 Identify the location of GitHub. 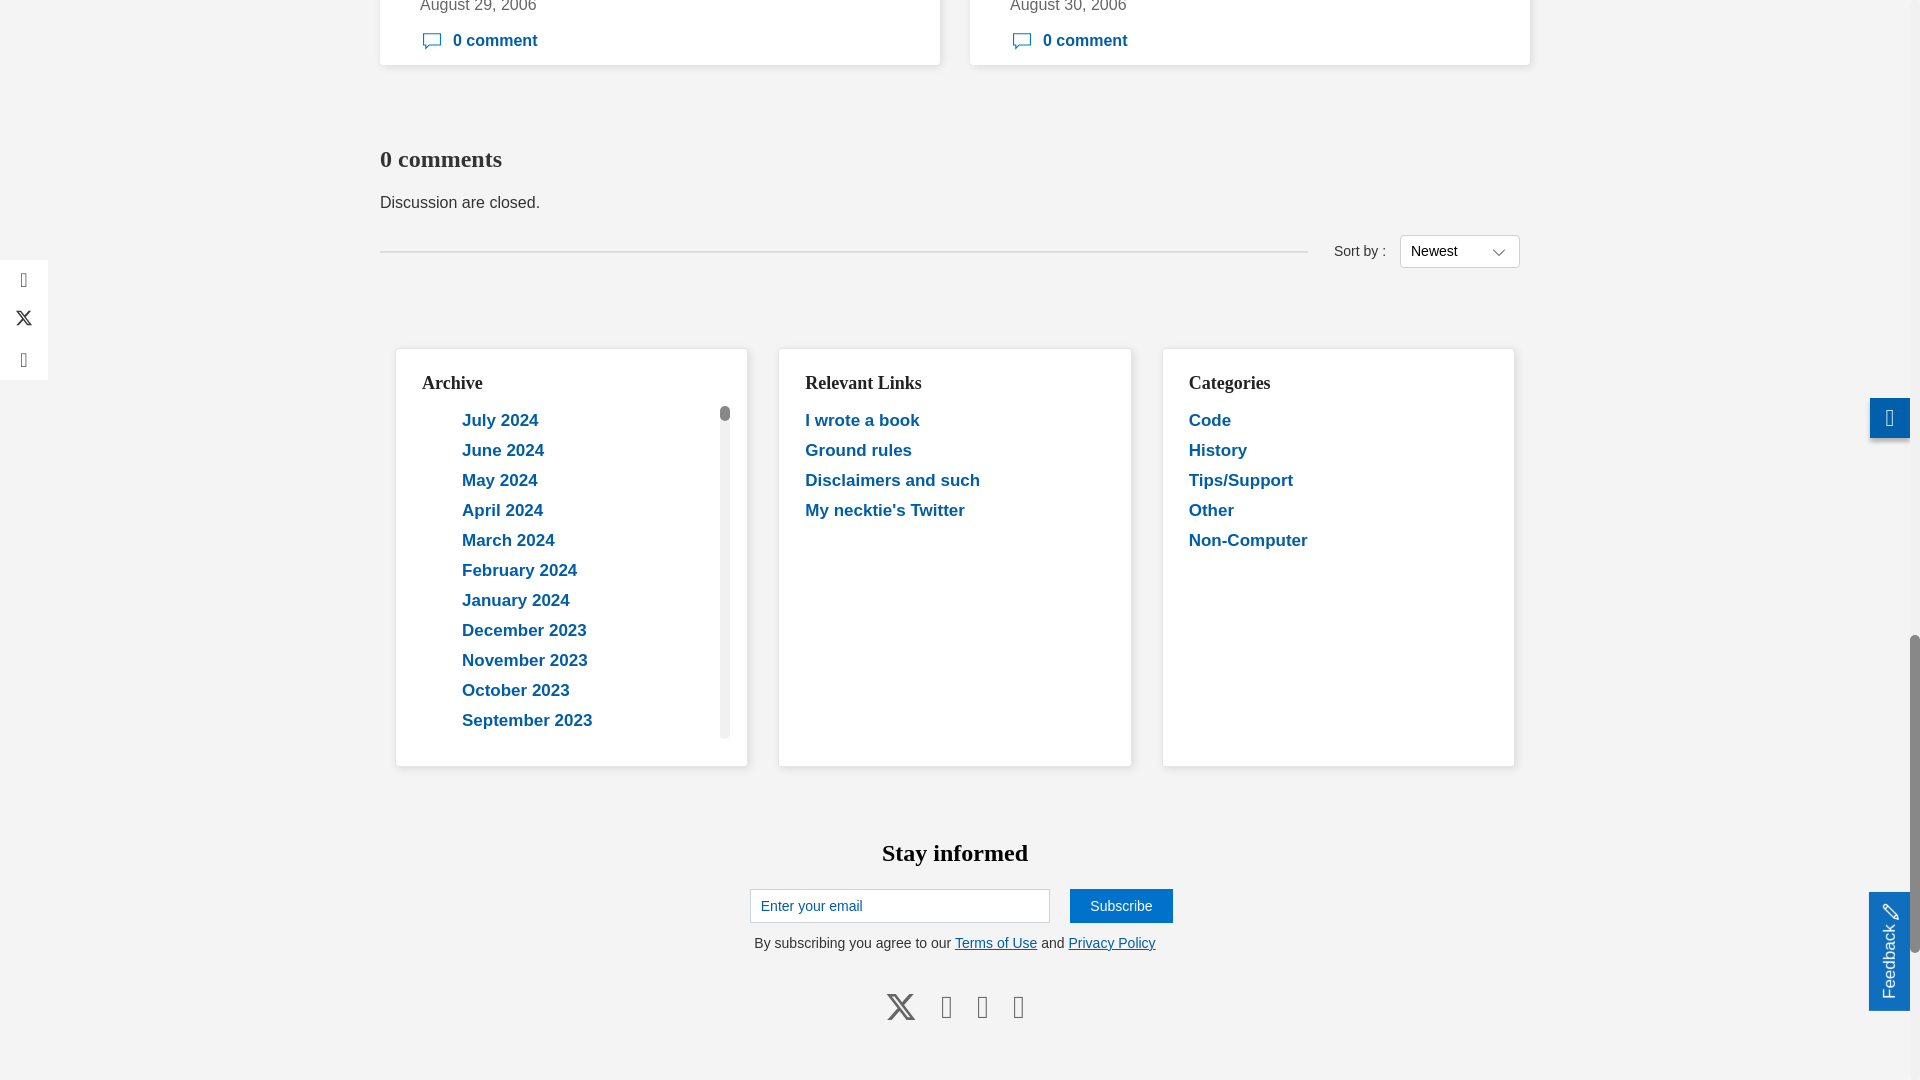
(982, 1005).